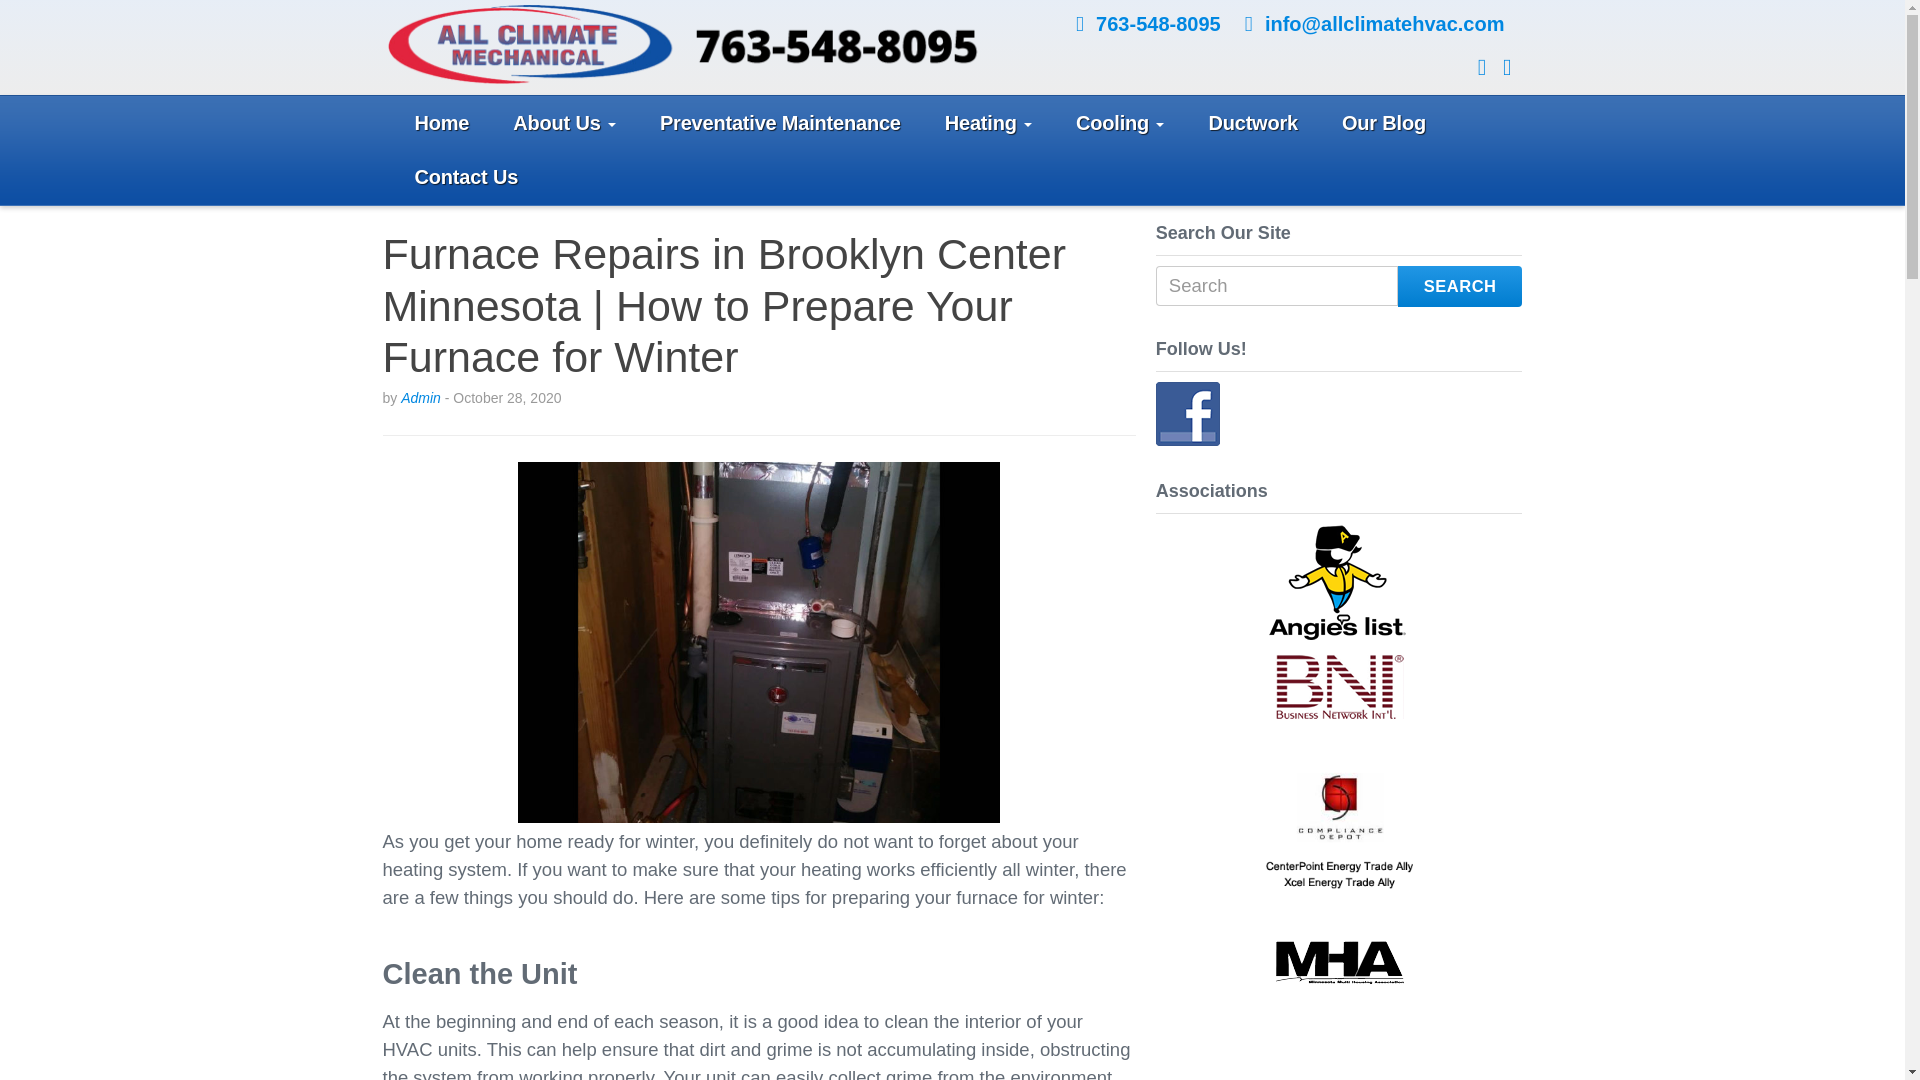  I want to click on Heating, so click(988, 124).